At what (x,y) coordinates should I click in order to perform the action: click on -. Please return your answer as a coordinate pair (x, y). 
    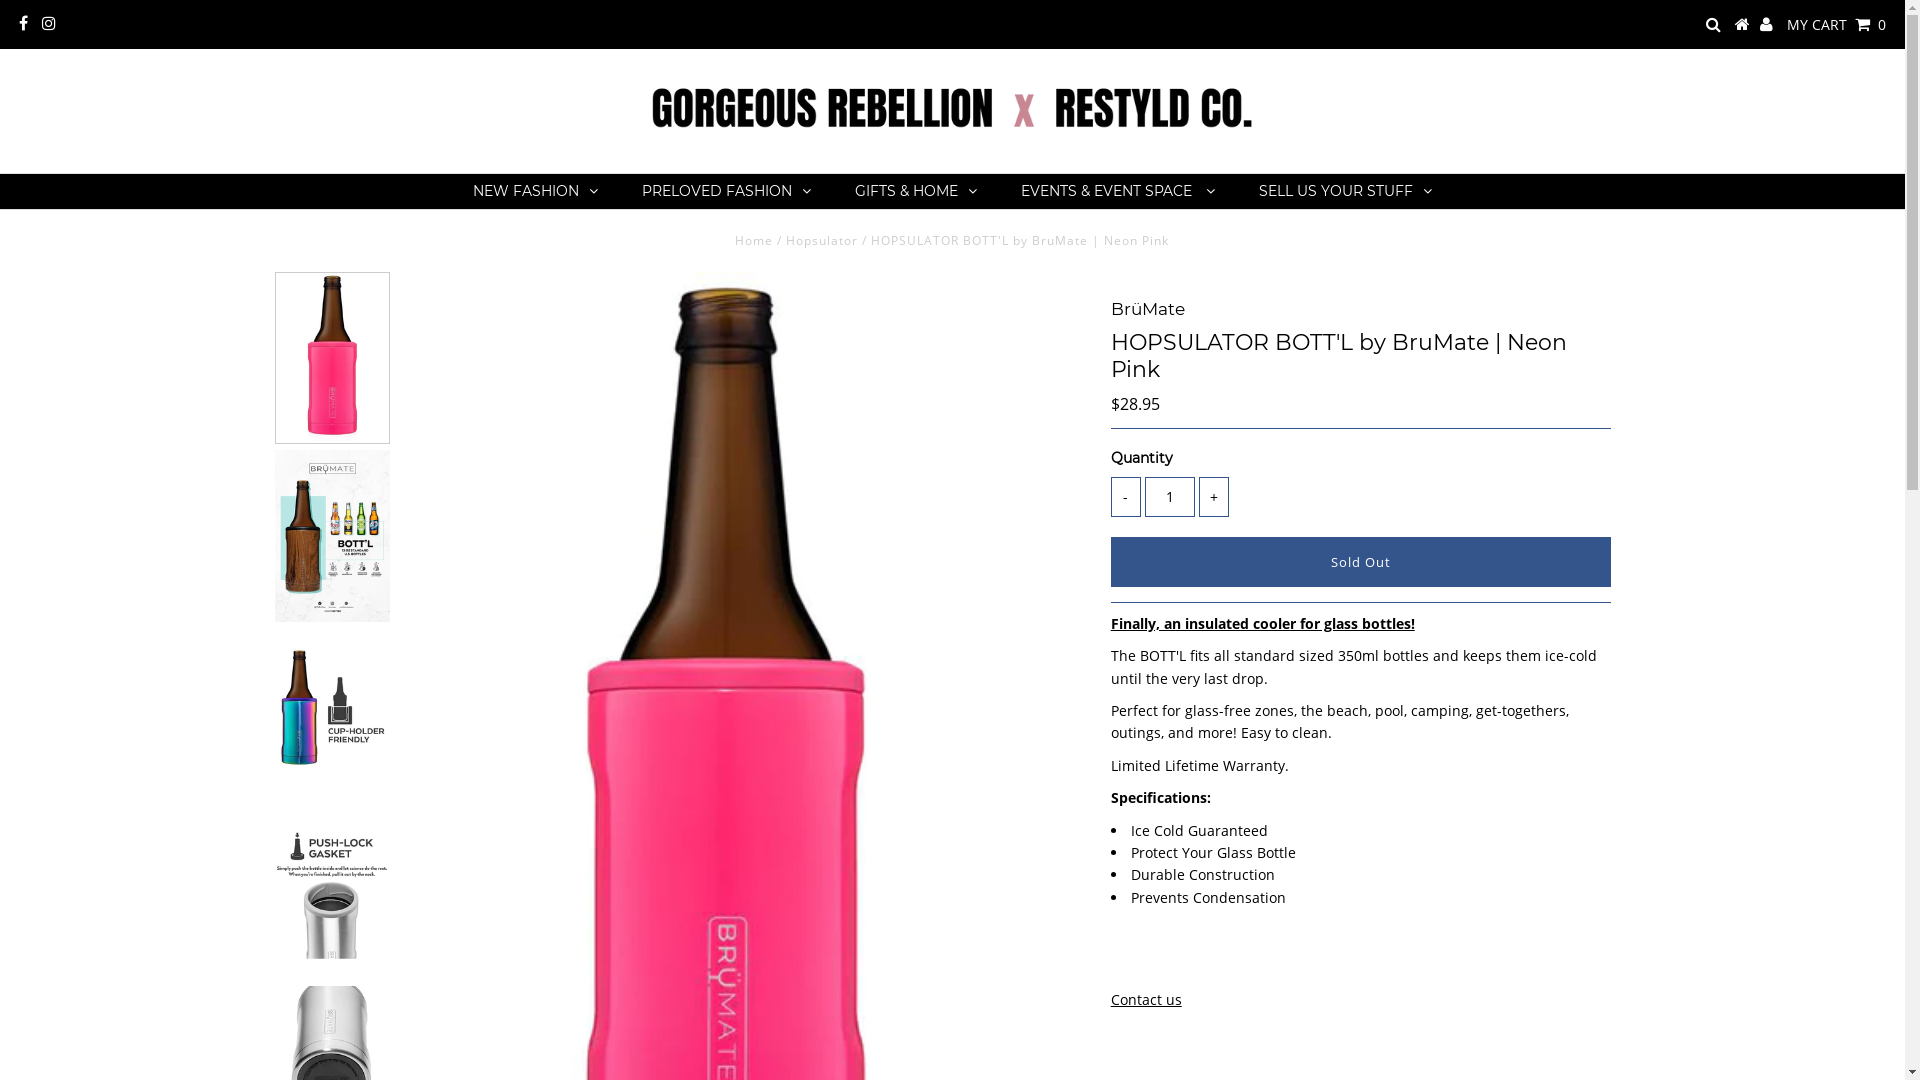
    Looking at the image, I should click on (1126, 497).